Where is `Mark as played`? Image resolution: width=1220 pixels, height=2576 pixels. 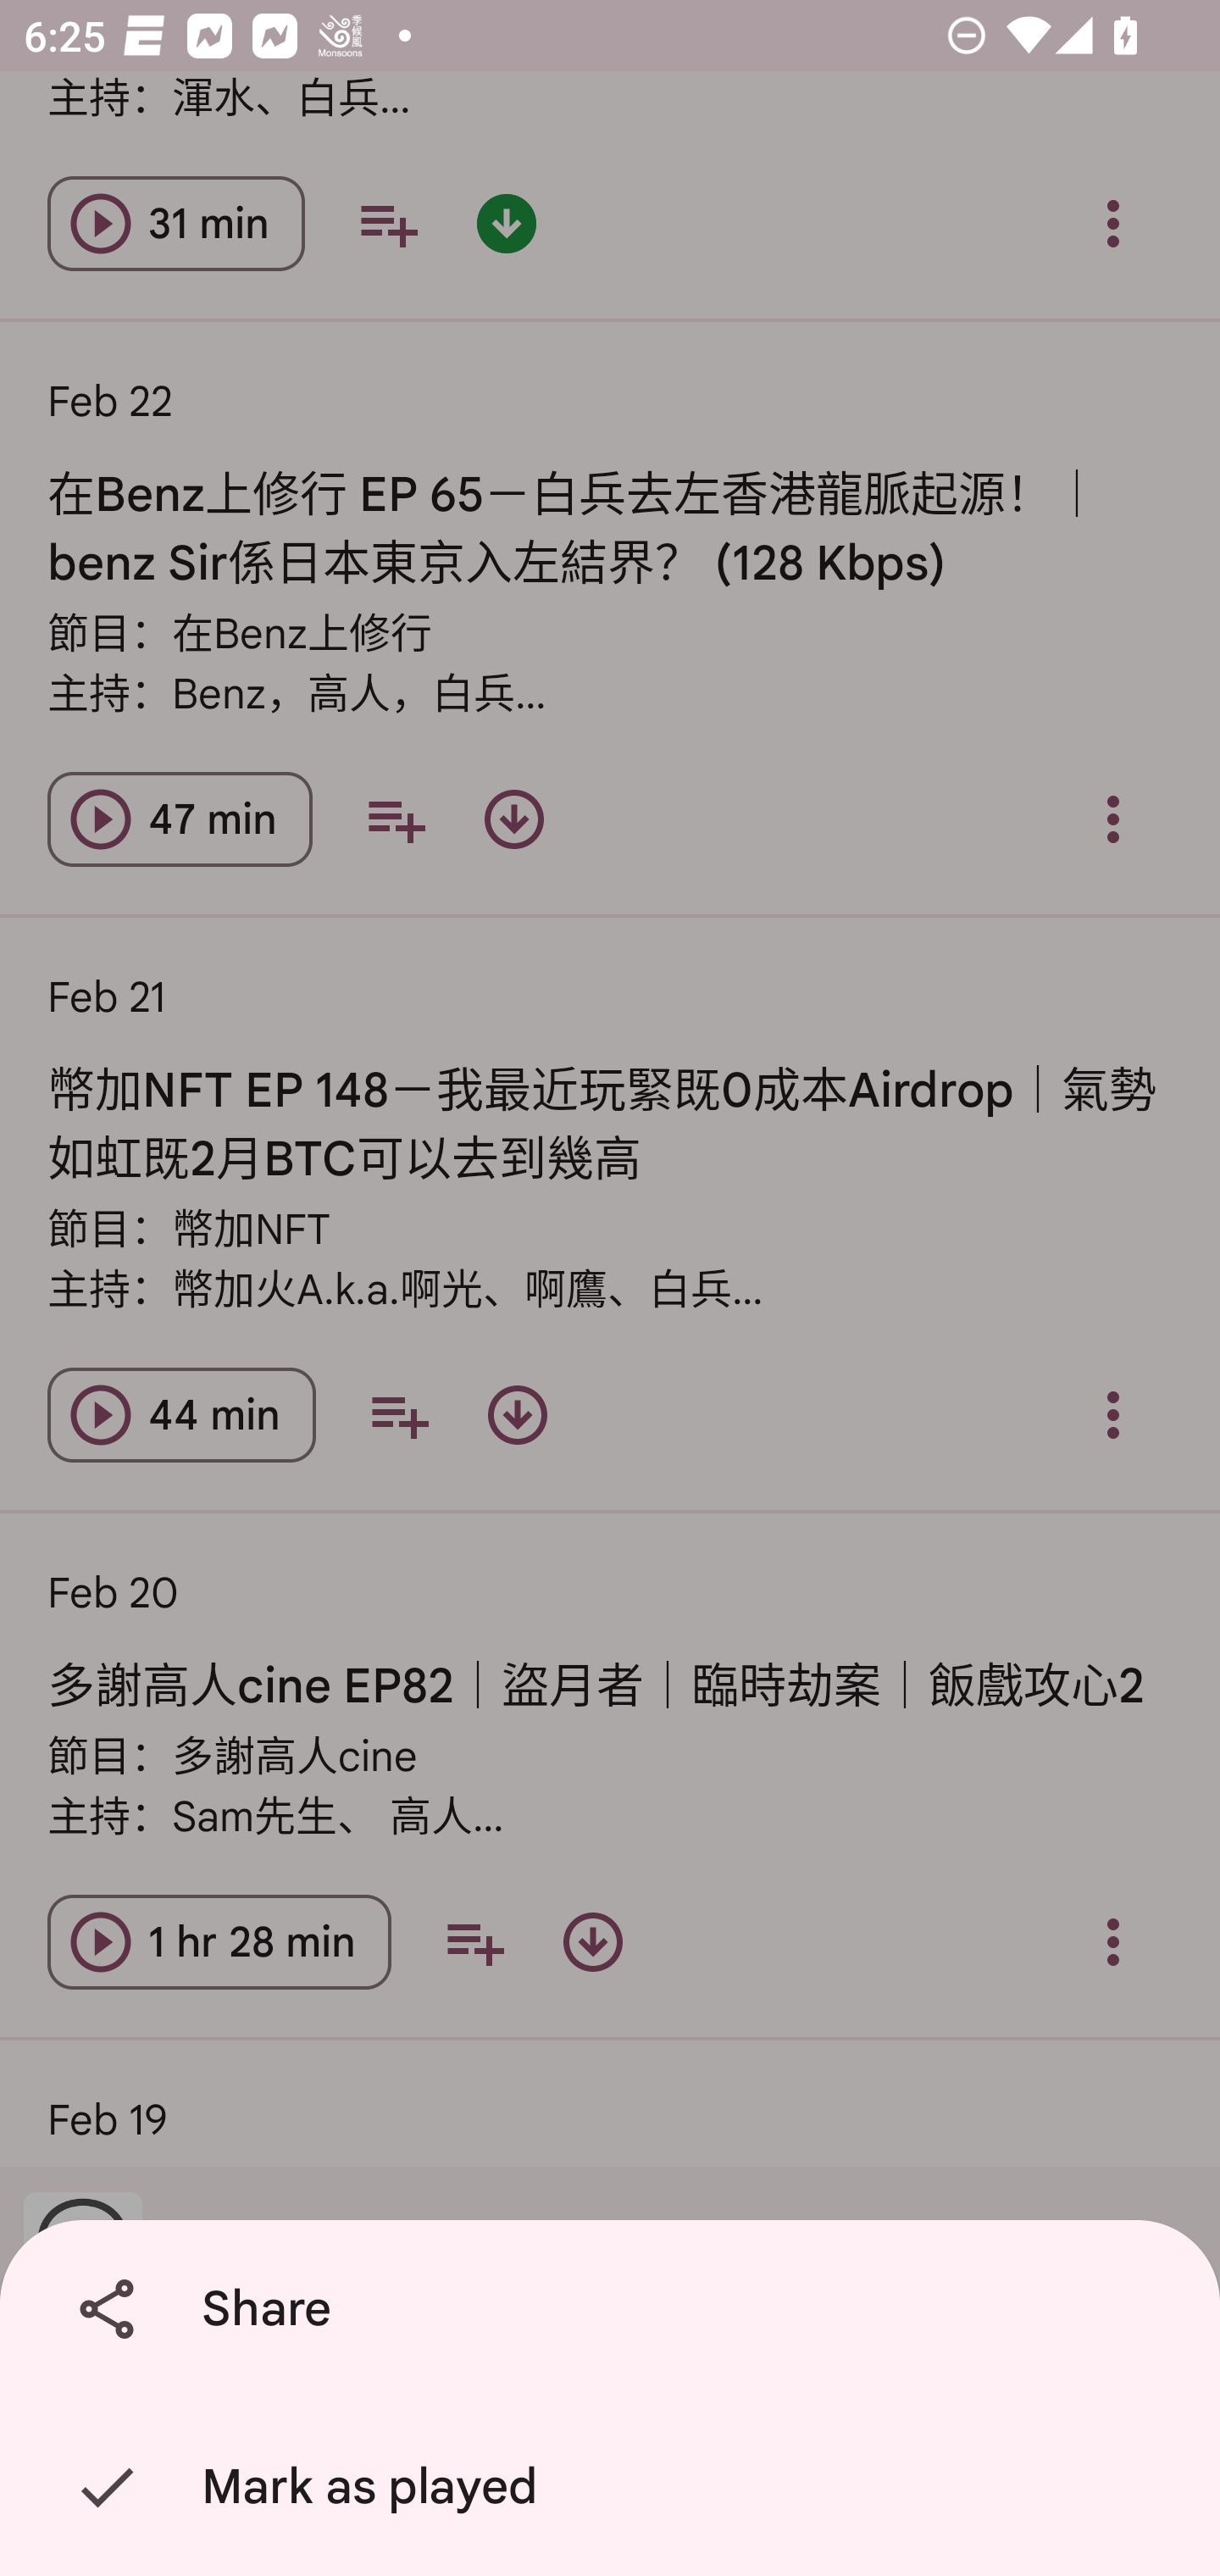
Mark as played is located at coordinates (616, 2487).